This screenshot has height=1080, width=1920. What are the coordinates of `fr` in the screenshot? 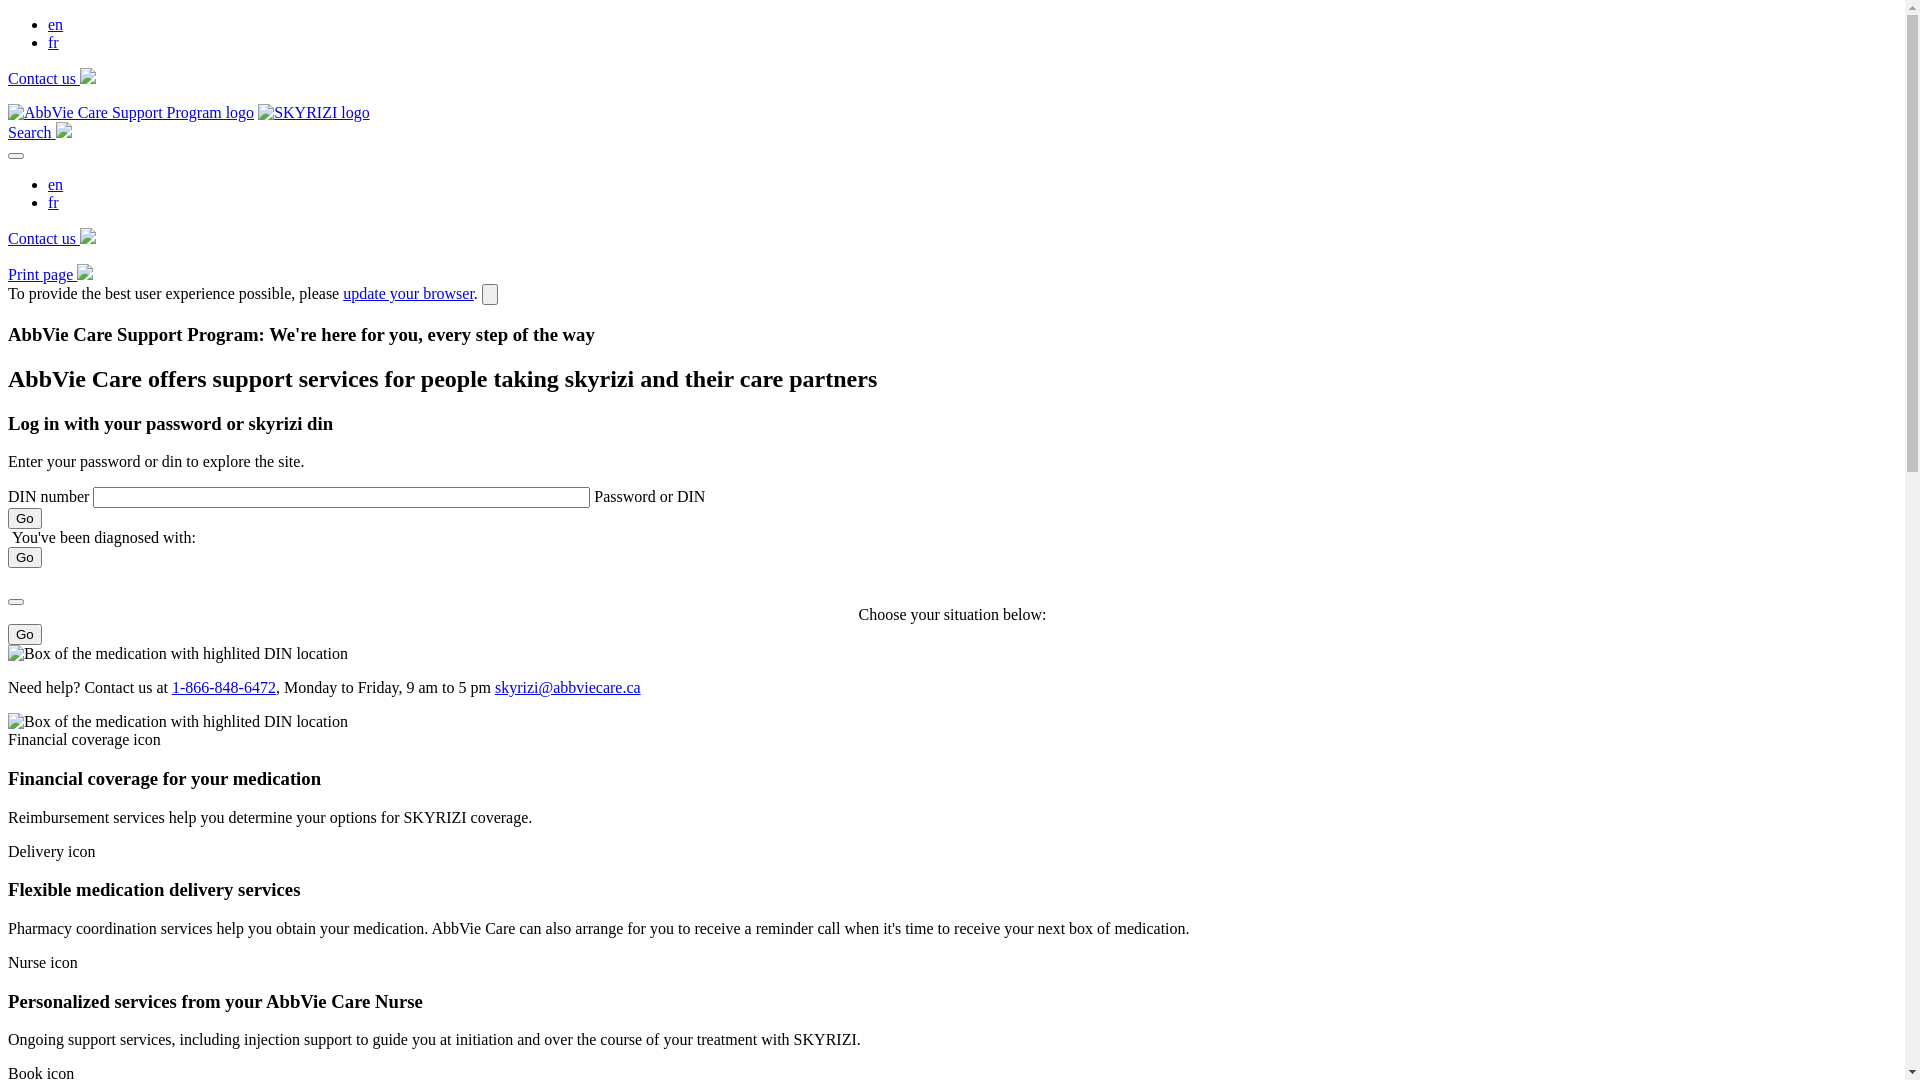 It's located at (54, 202).